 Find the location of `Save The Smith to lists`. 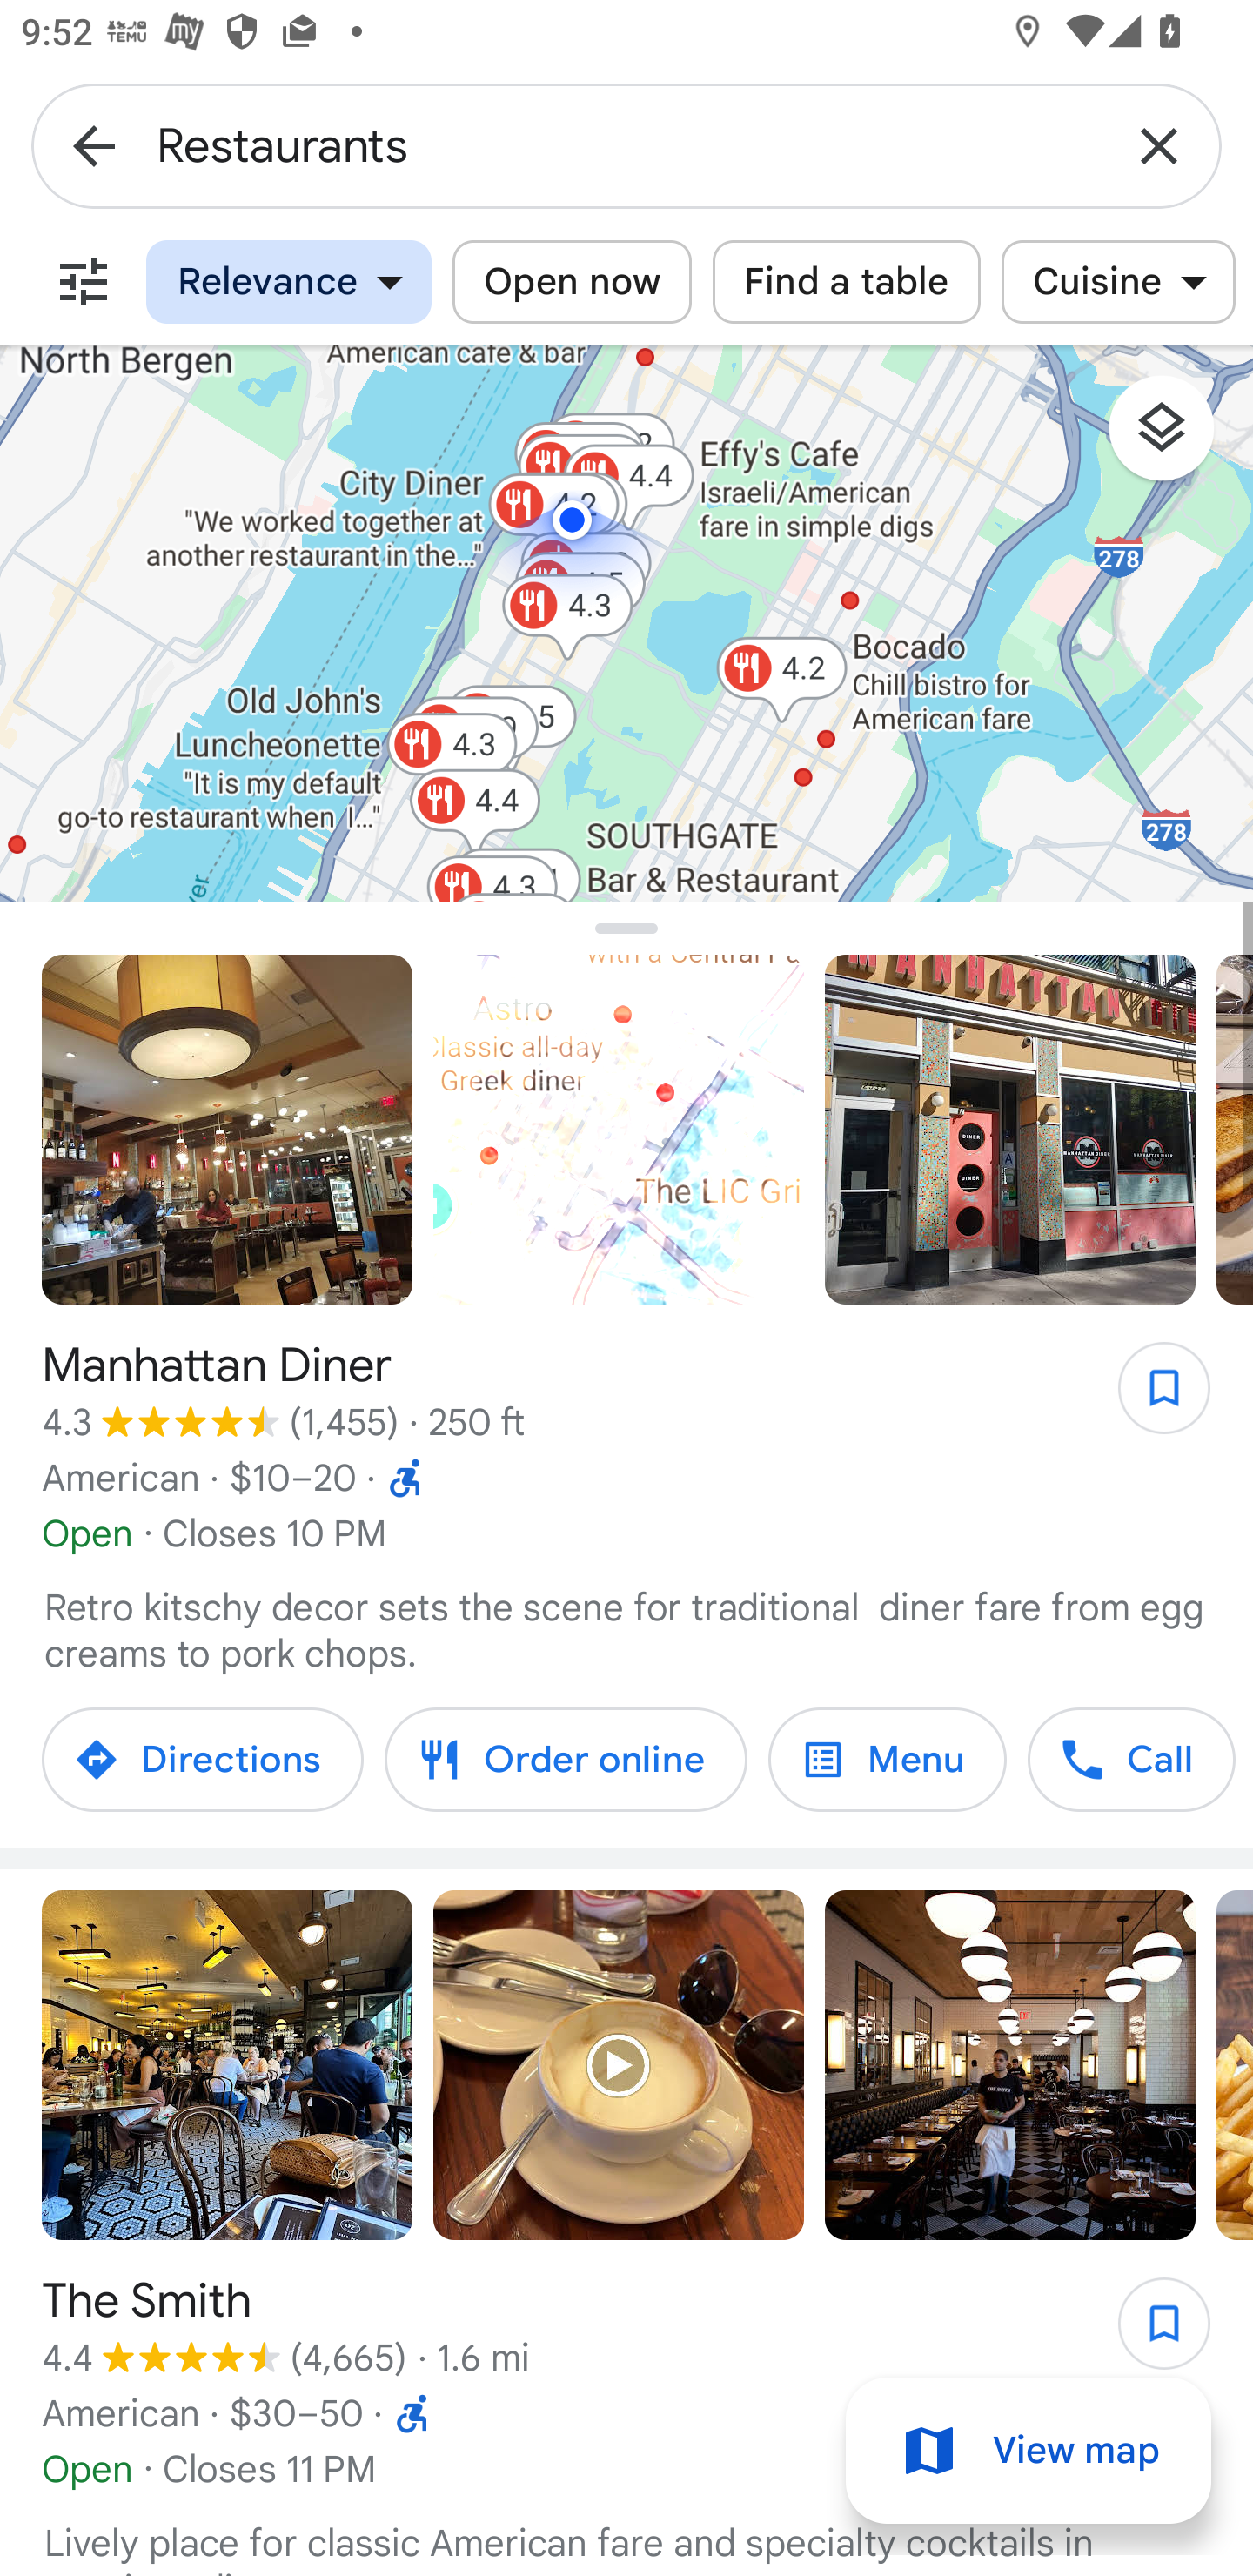

Save The Smith to lists is located at coordinates (1149, 2333).